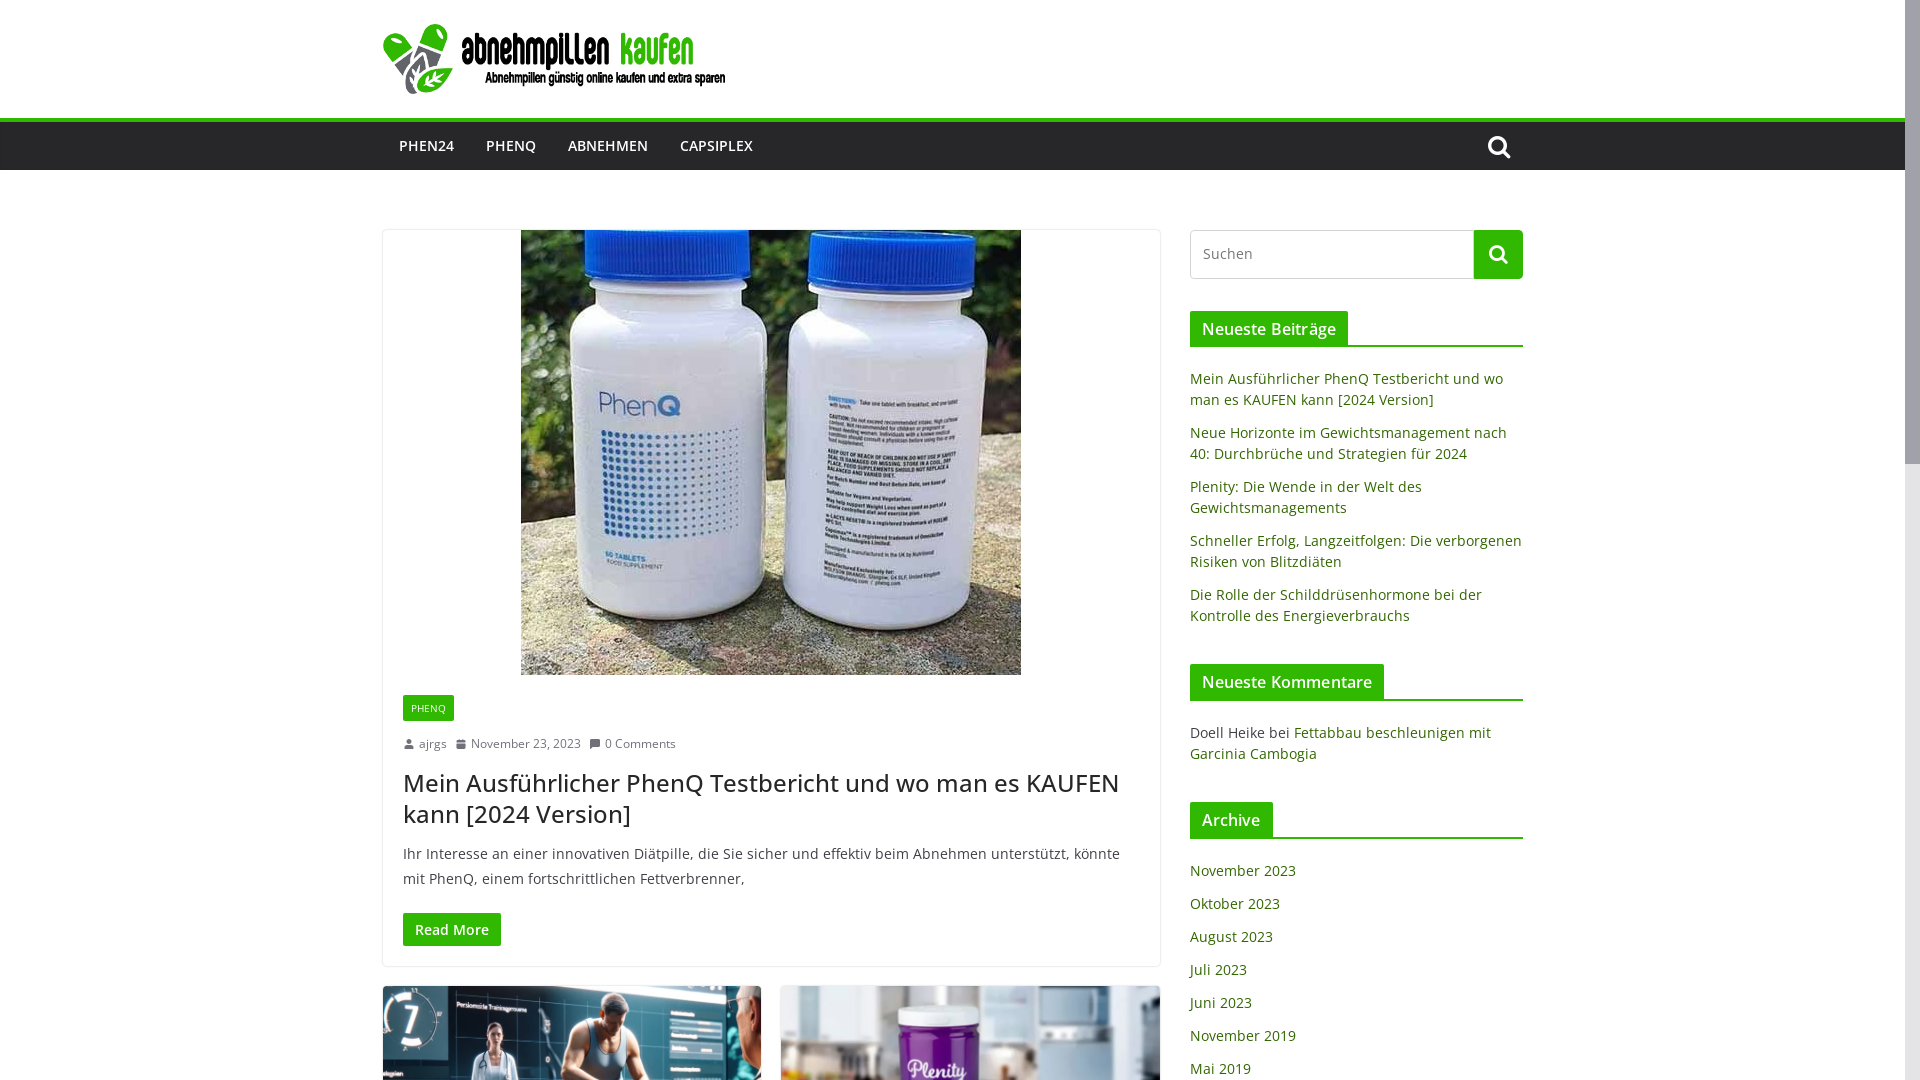 Image resolution: width=1920 pixels, height=1080 pixels. I want to click on Plenity: Die Wende in der Welt des Gewichtsmanagements, so click(1306, 497).